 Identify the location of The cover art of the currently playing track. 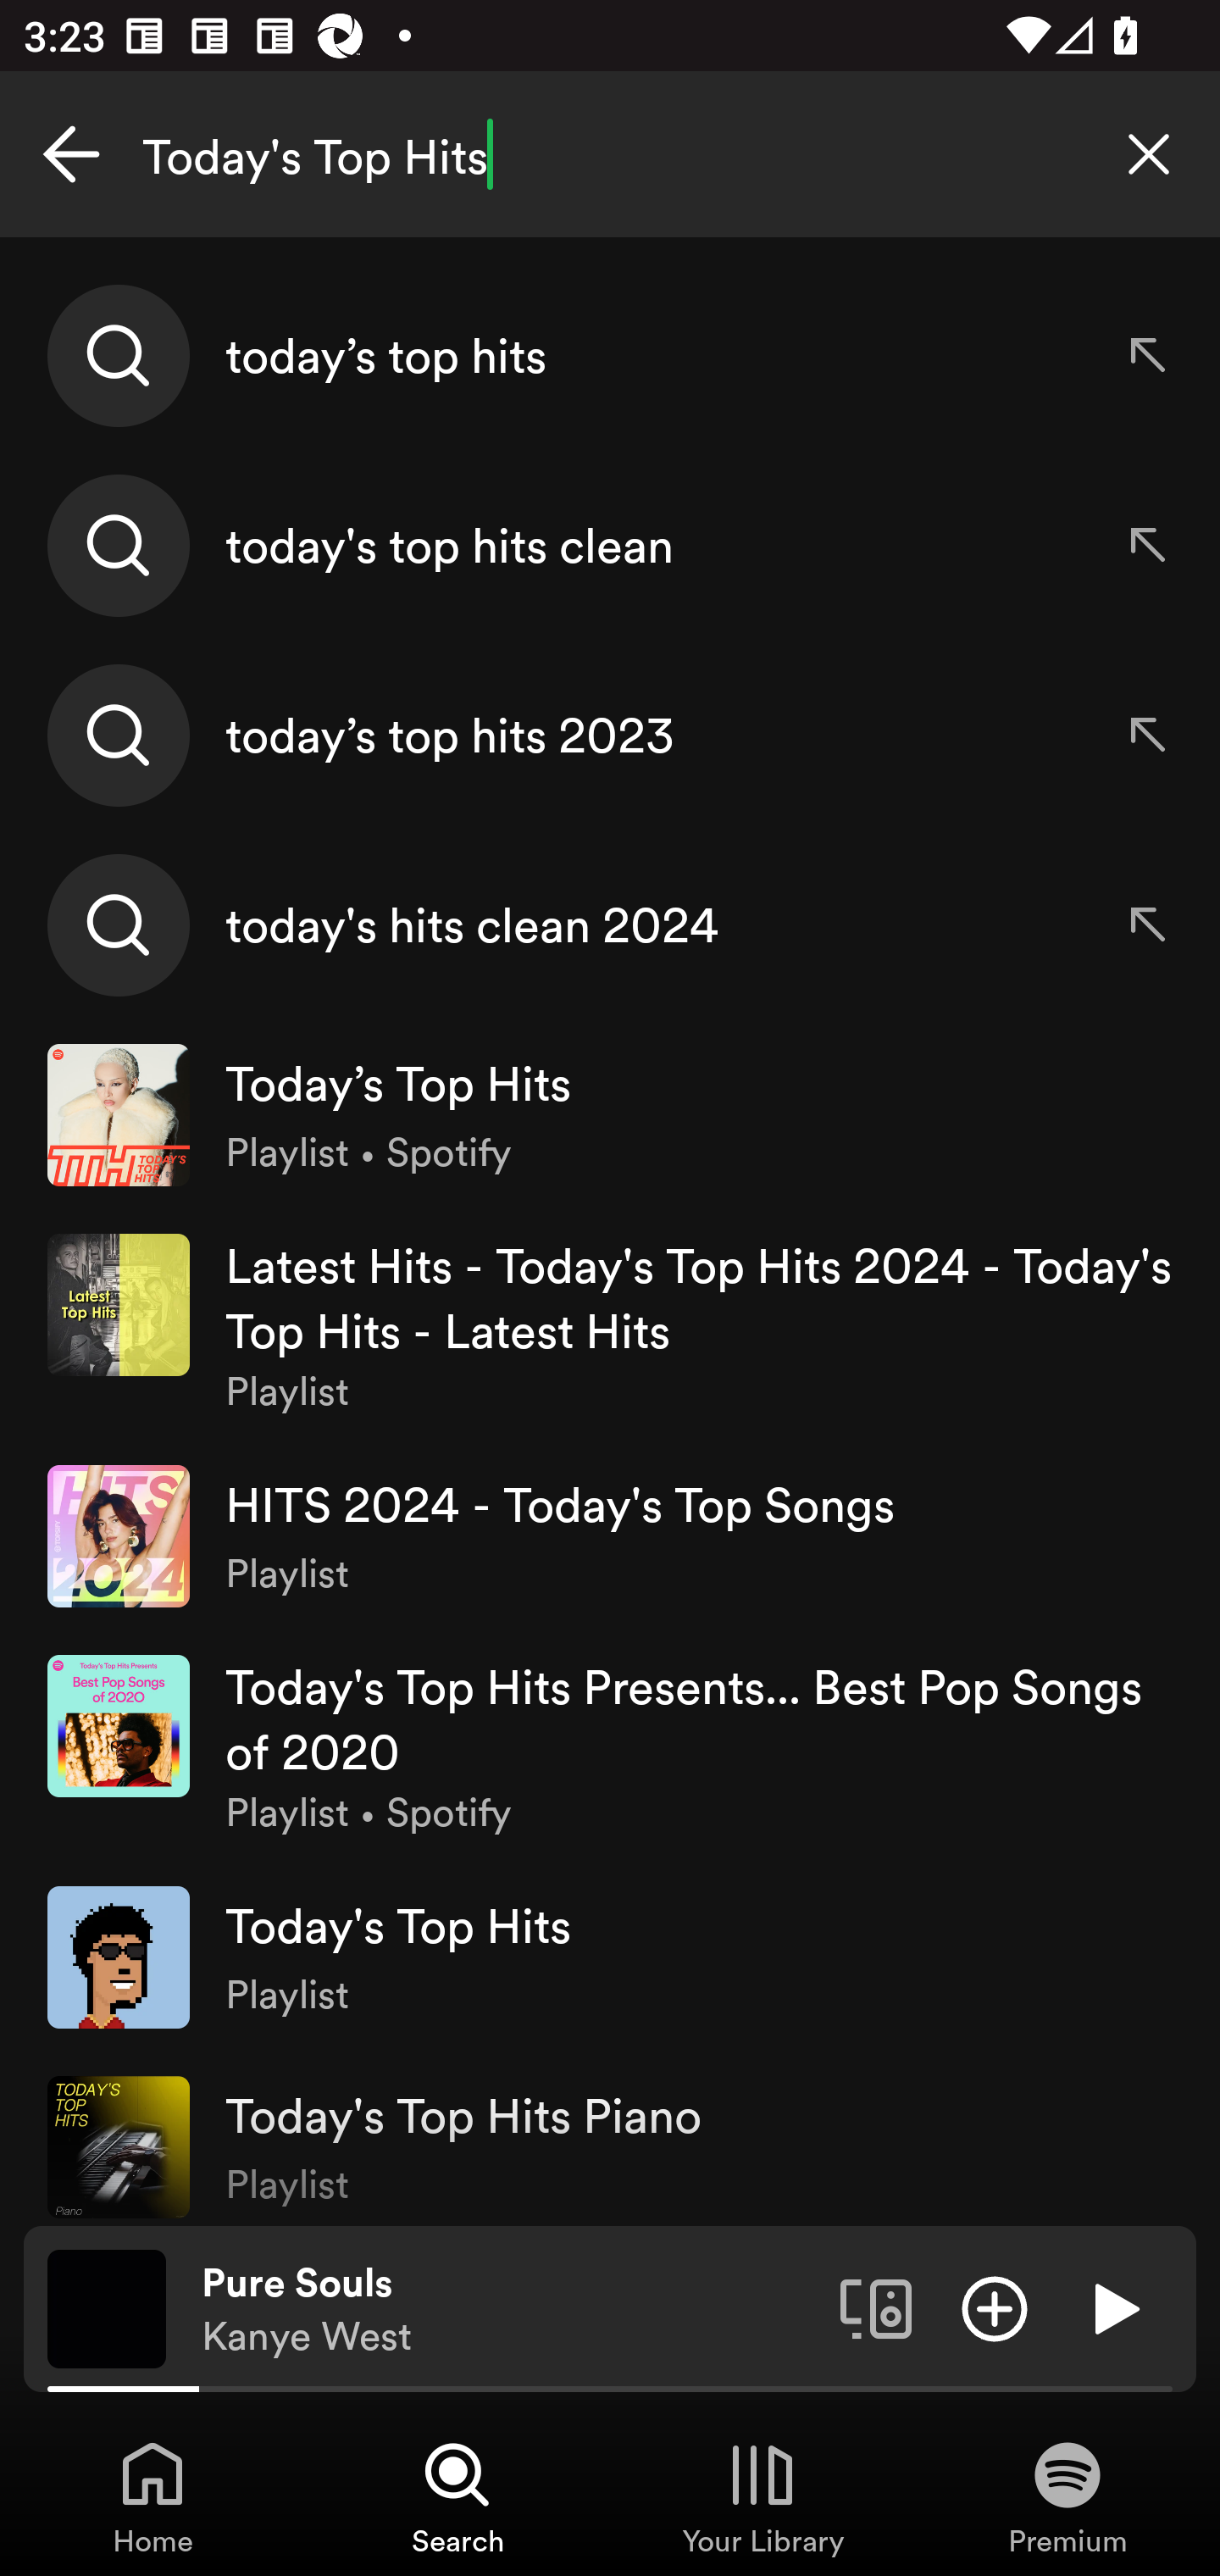
(107, 2307).